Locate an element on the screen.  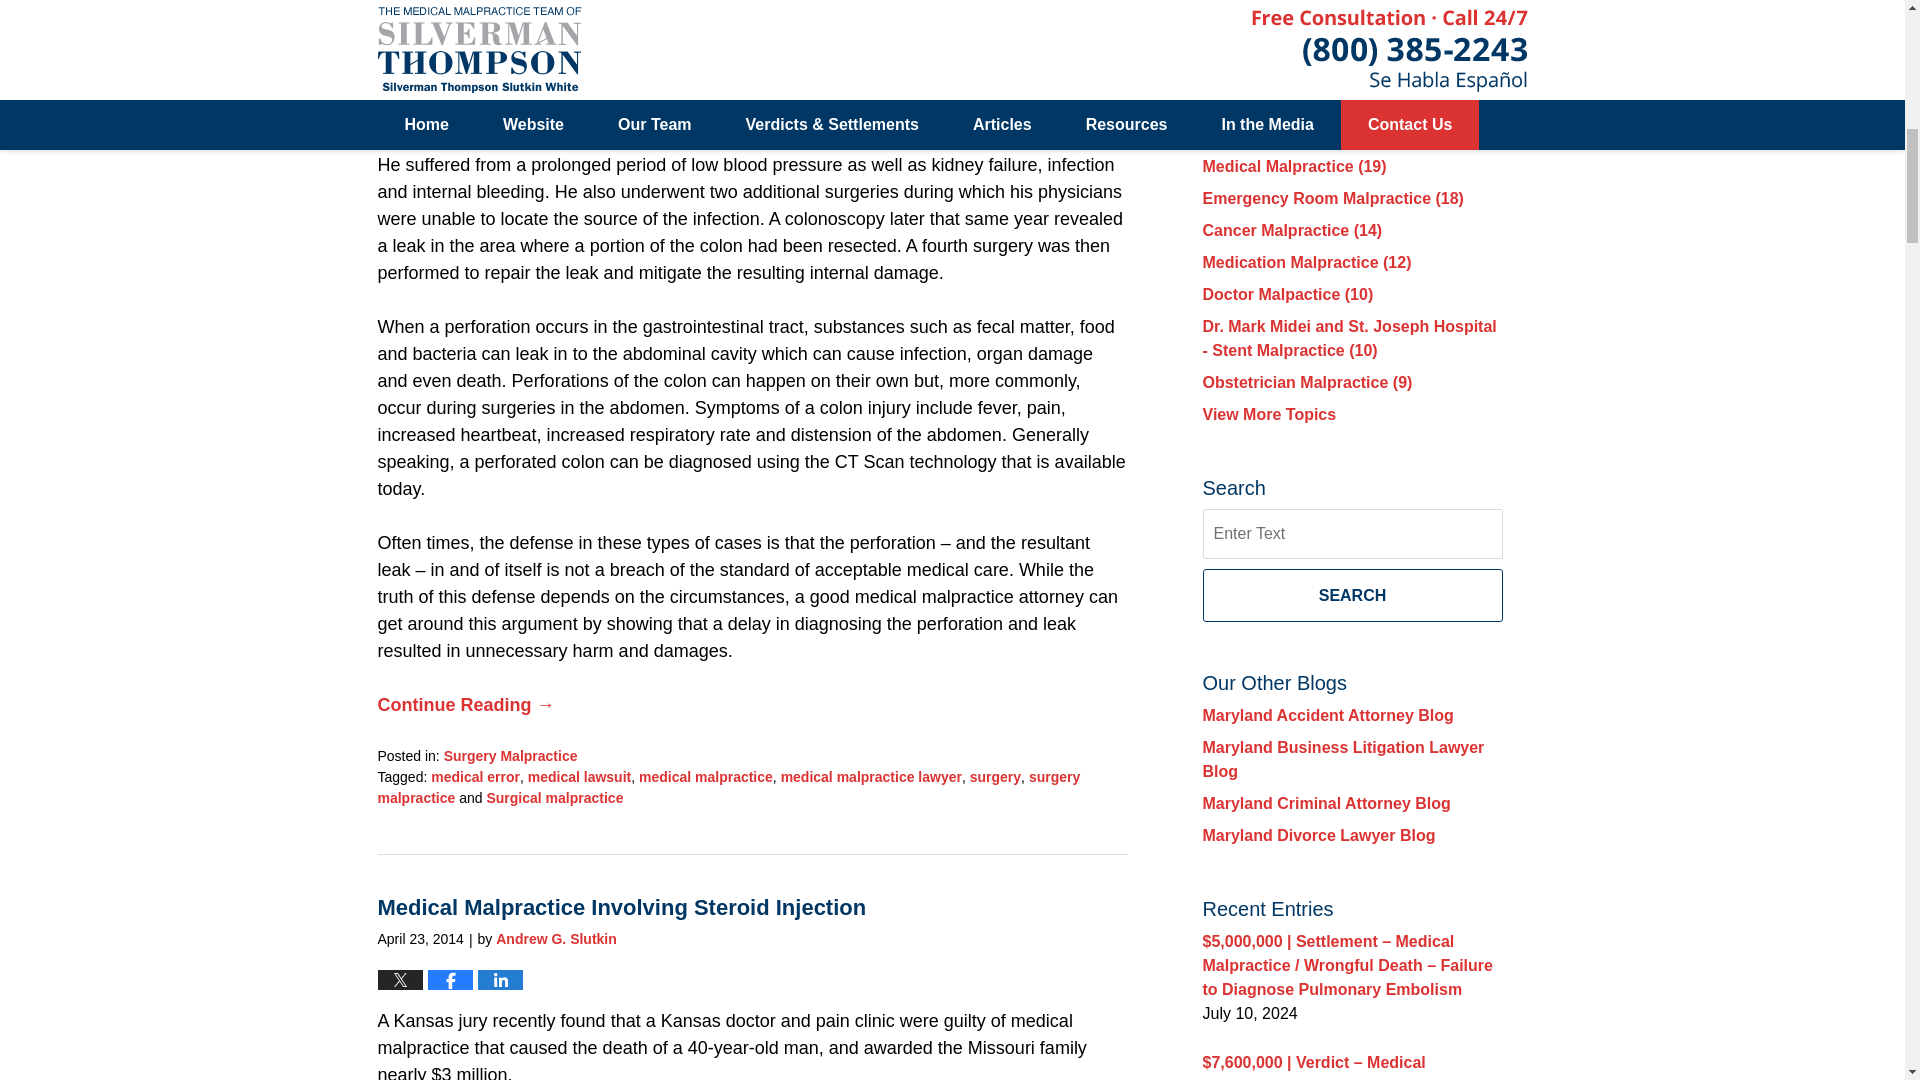
View all posts tagged with medical error is located at coordinates (475, 776).